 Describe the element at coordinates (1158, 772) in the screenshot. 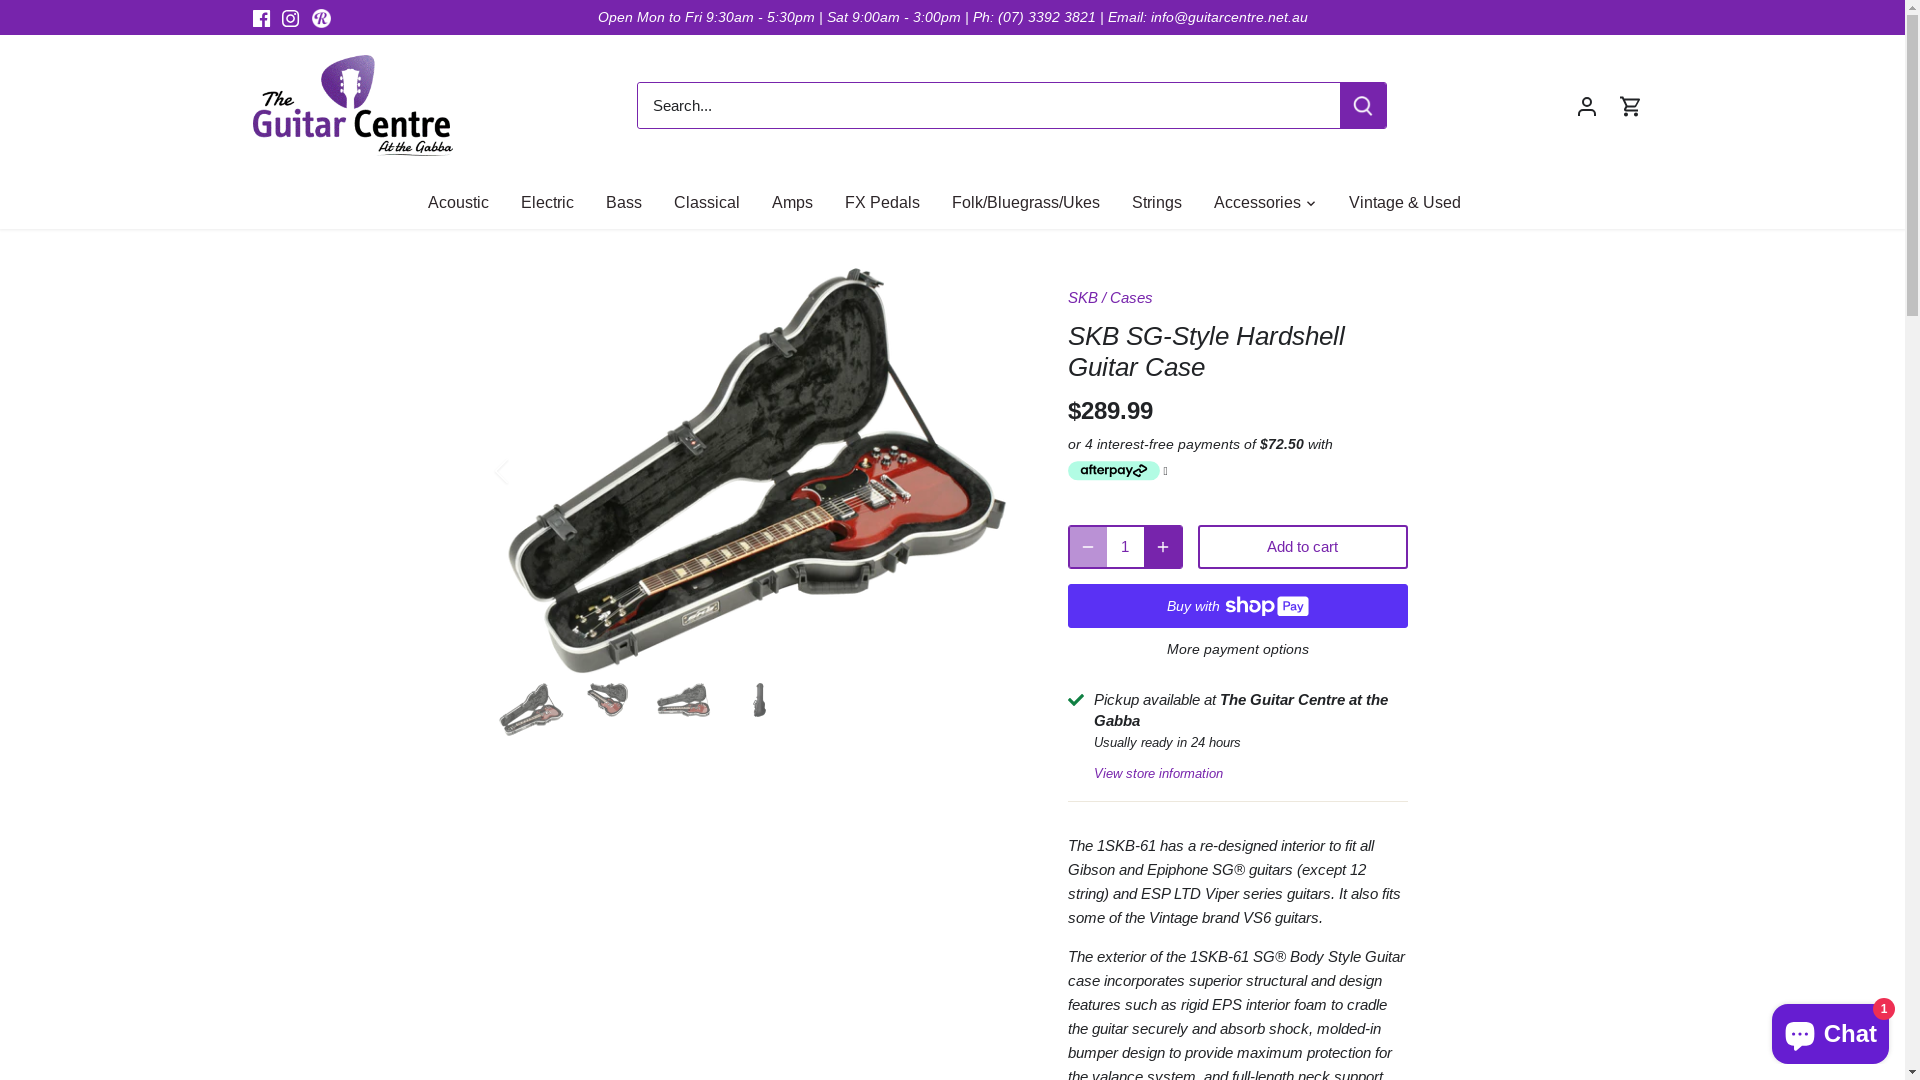

I see `View store information` at that location.